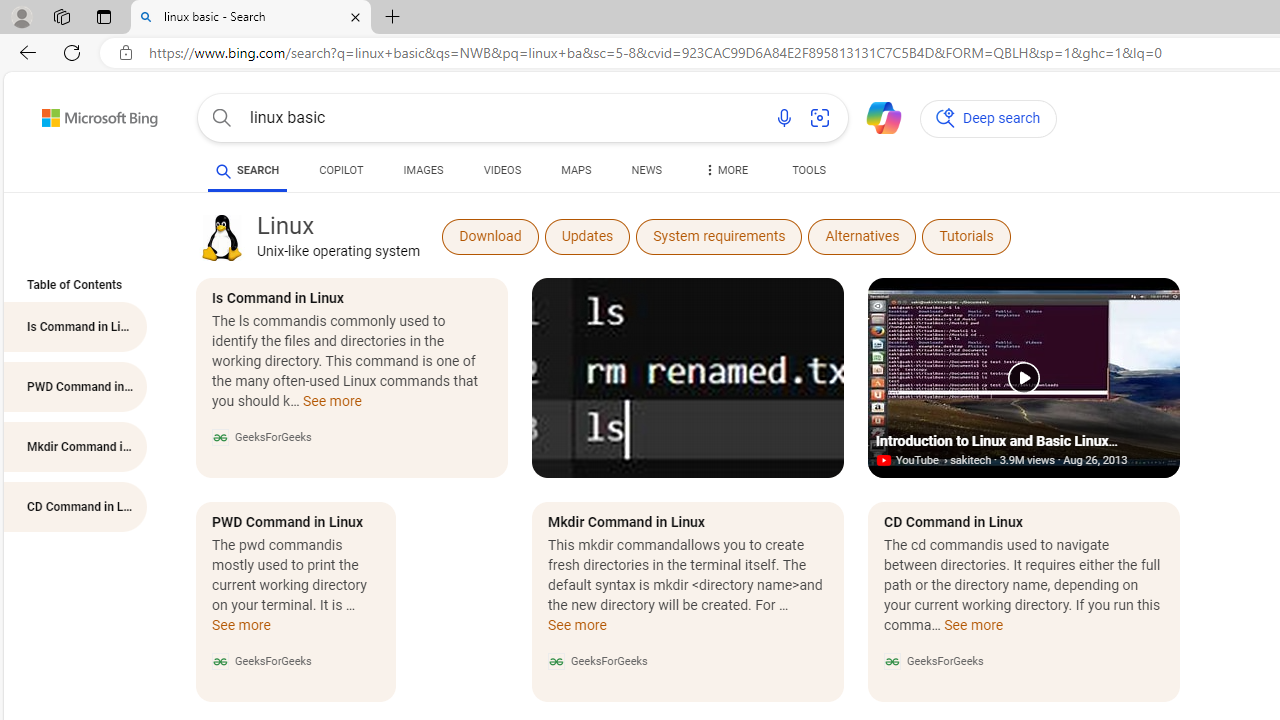 Image resolution: width=1280 pixels, height=720 pixels. I want to click on MAPS, so click(576, 170).